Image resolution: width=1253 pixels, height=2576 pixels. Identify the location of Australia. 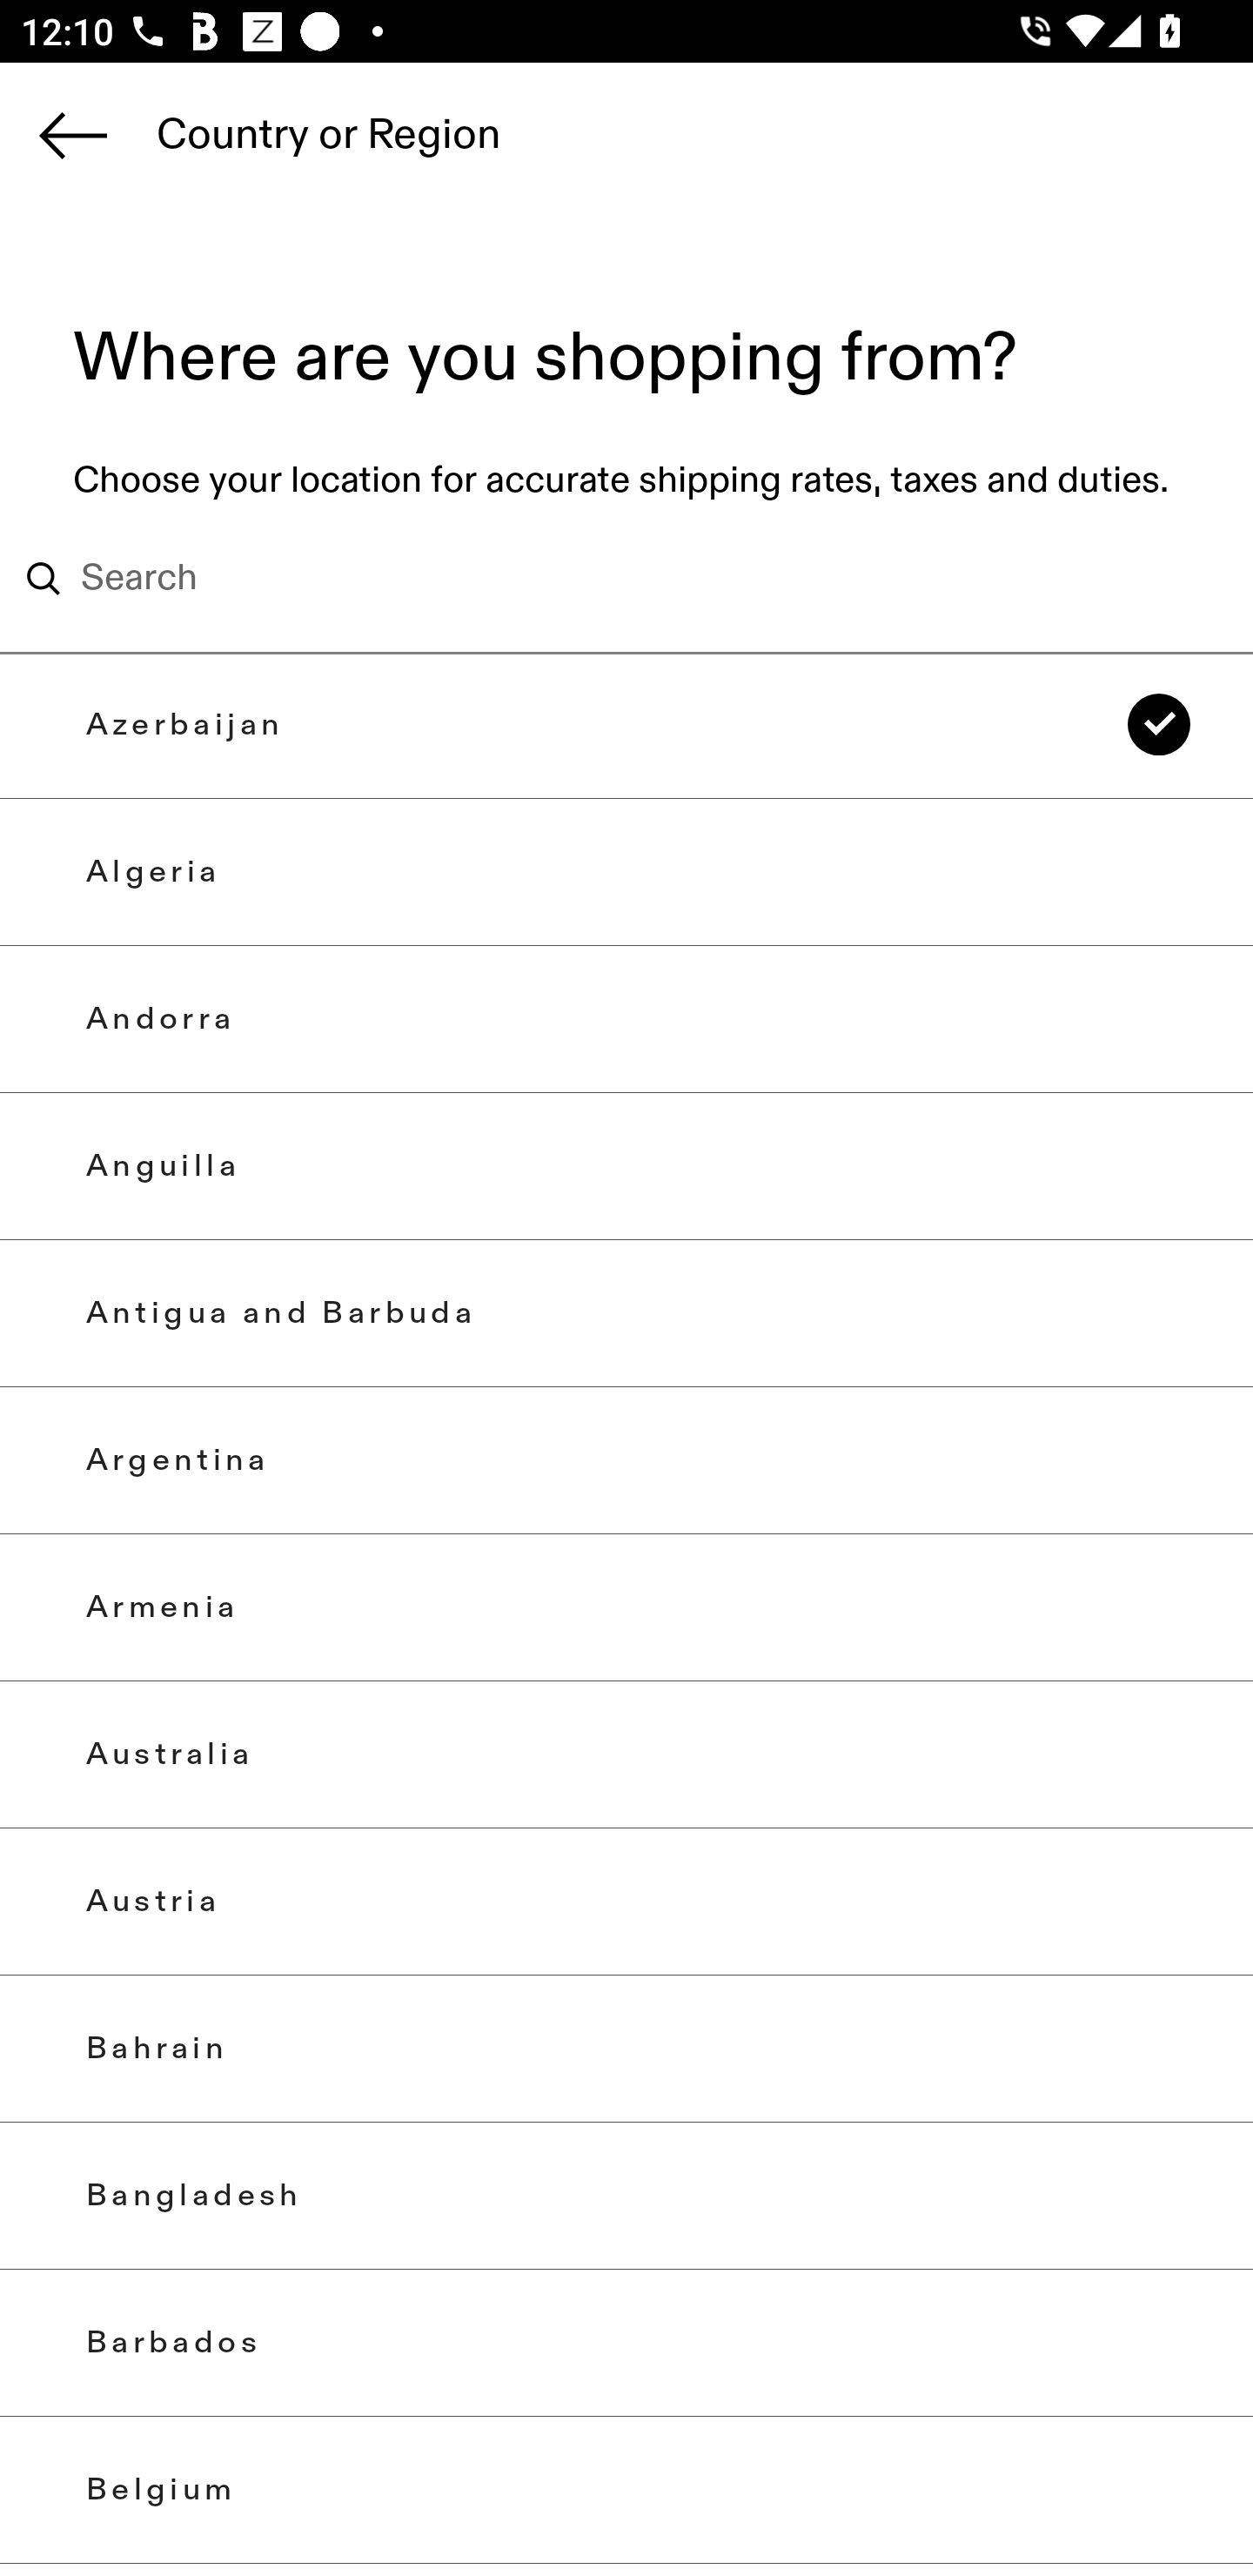
(626, 1754).